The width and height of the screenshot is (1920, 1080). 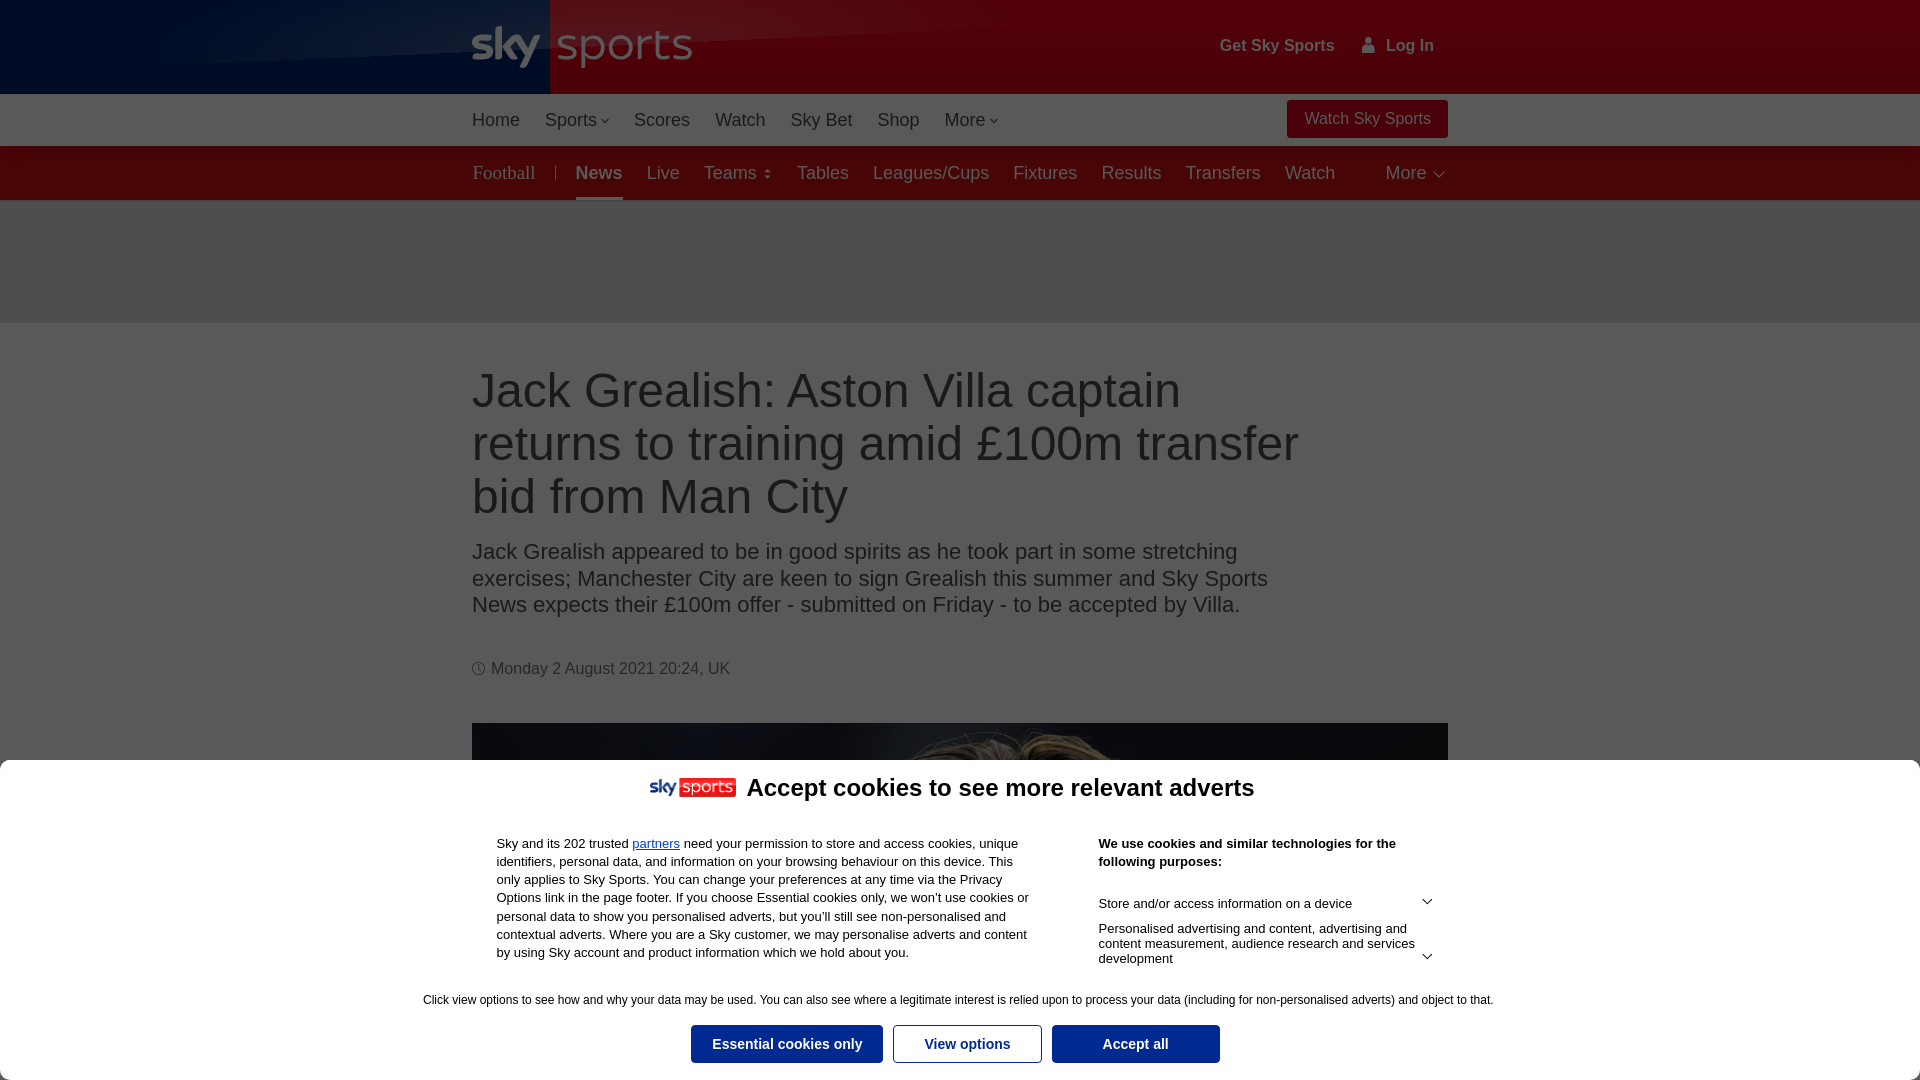 What do you see at coordinates (972, 120) in the screenshot?
I see `More` at bounding box center [972, 120].